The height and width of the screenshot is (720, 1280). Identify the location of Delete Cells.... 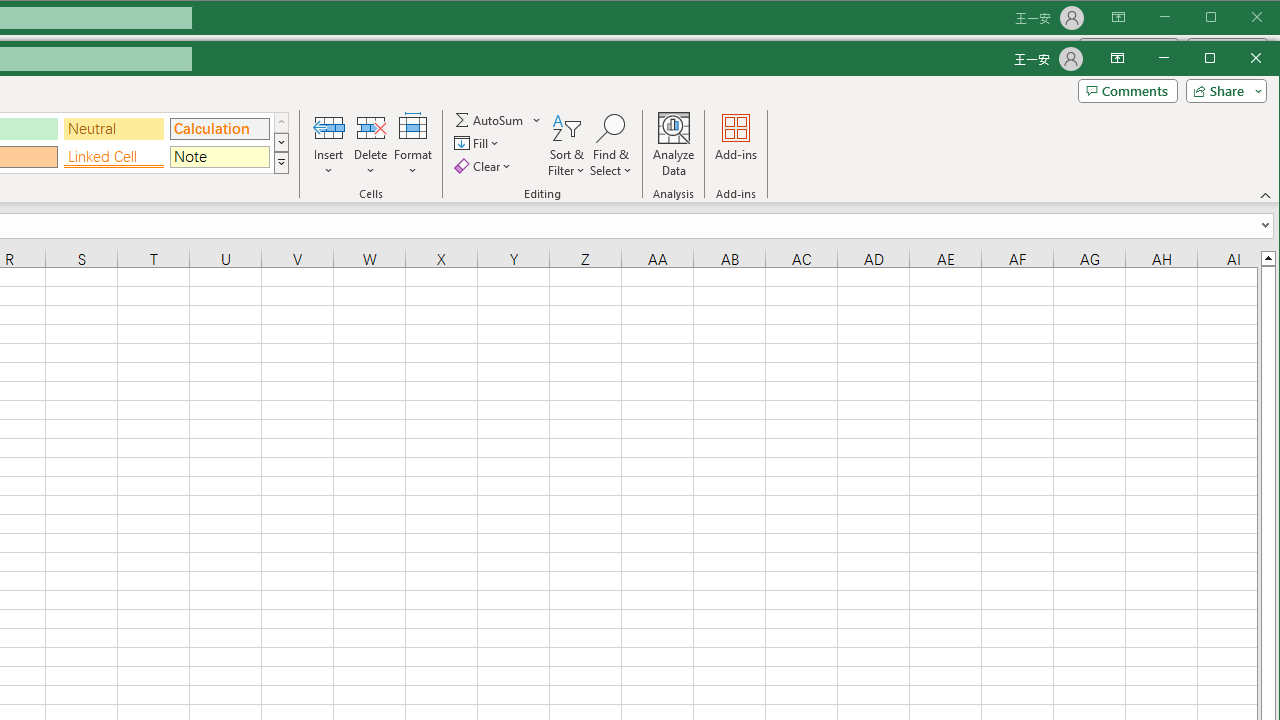
(370, 127).